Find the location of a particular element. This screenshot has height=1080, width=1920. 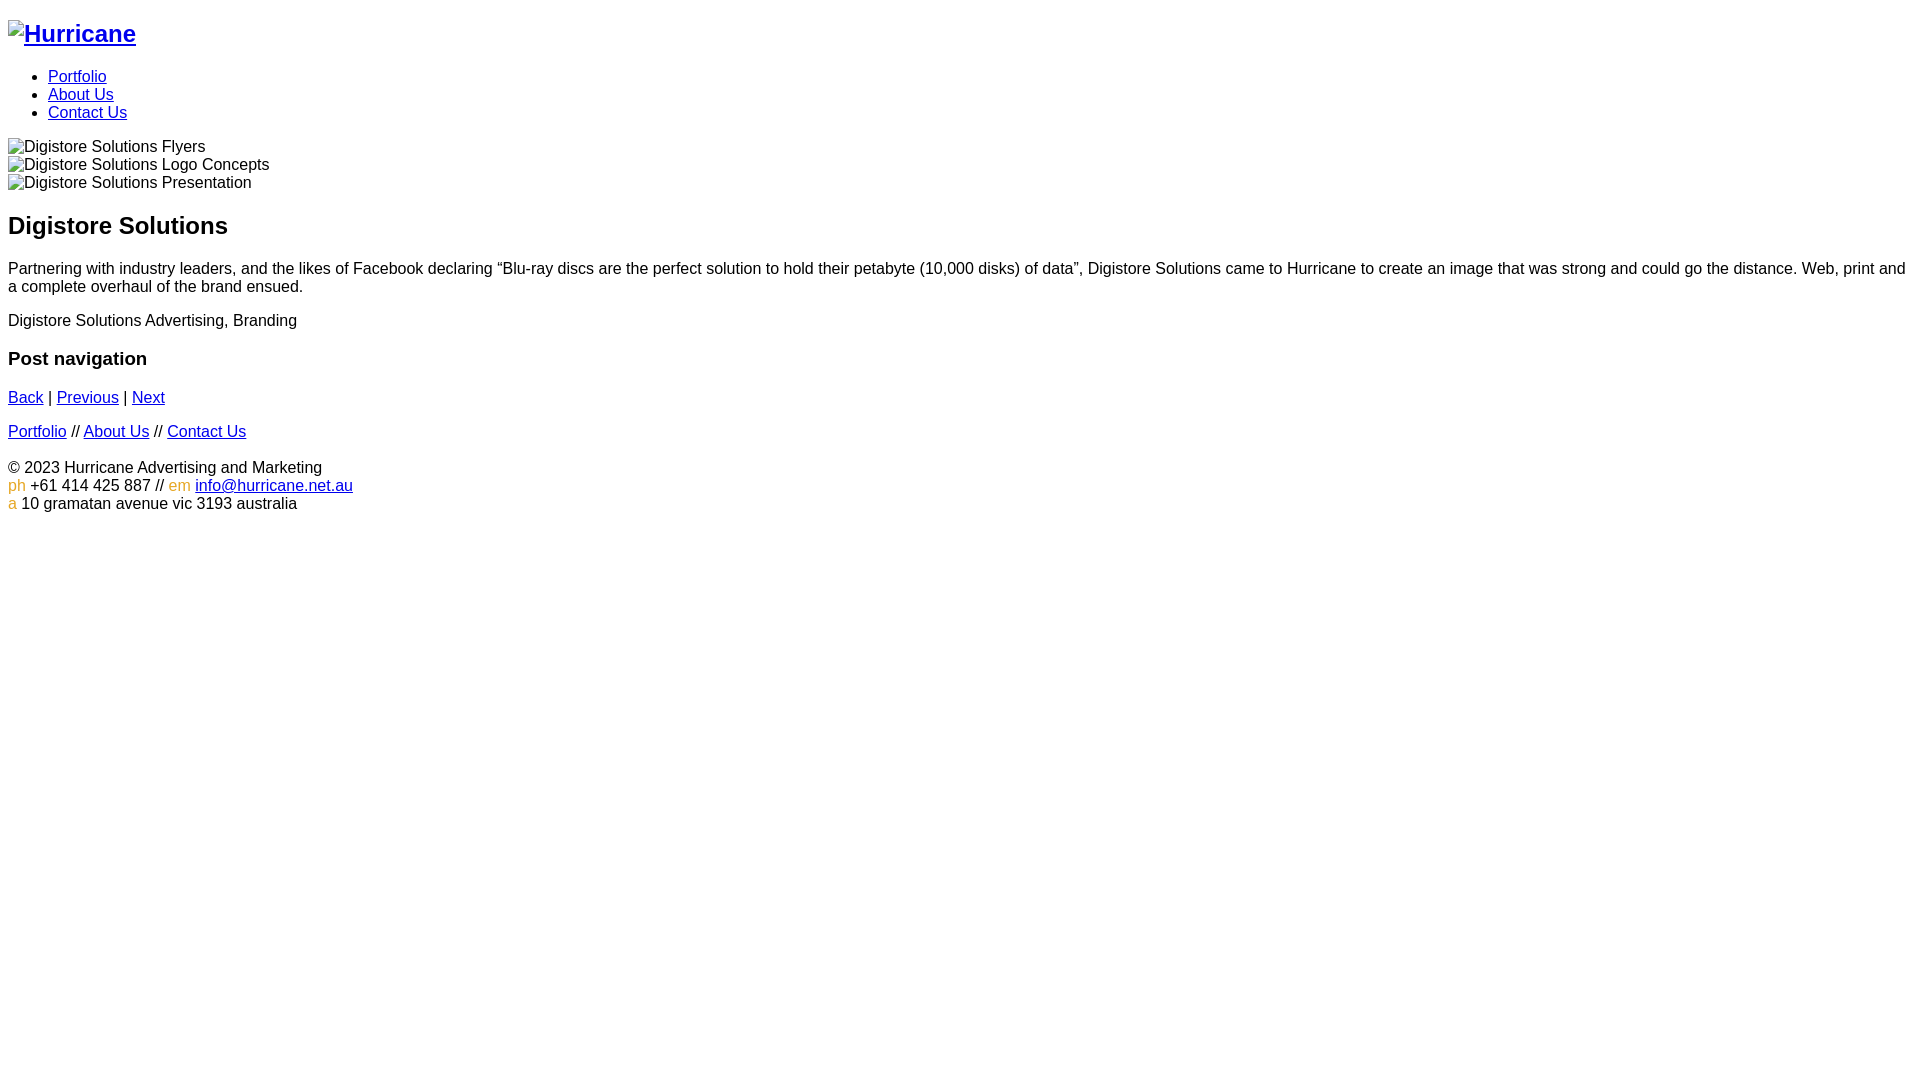

About Us is located at coordinates (81, 94).